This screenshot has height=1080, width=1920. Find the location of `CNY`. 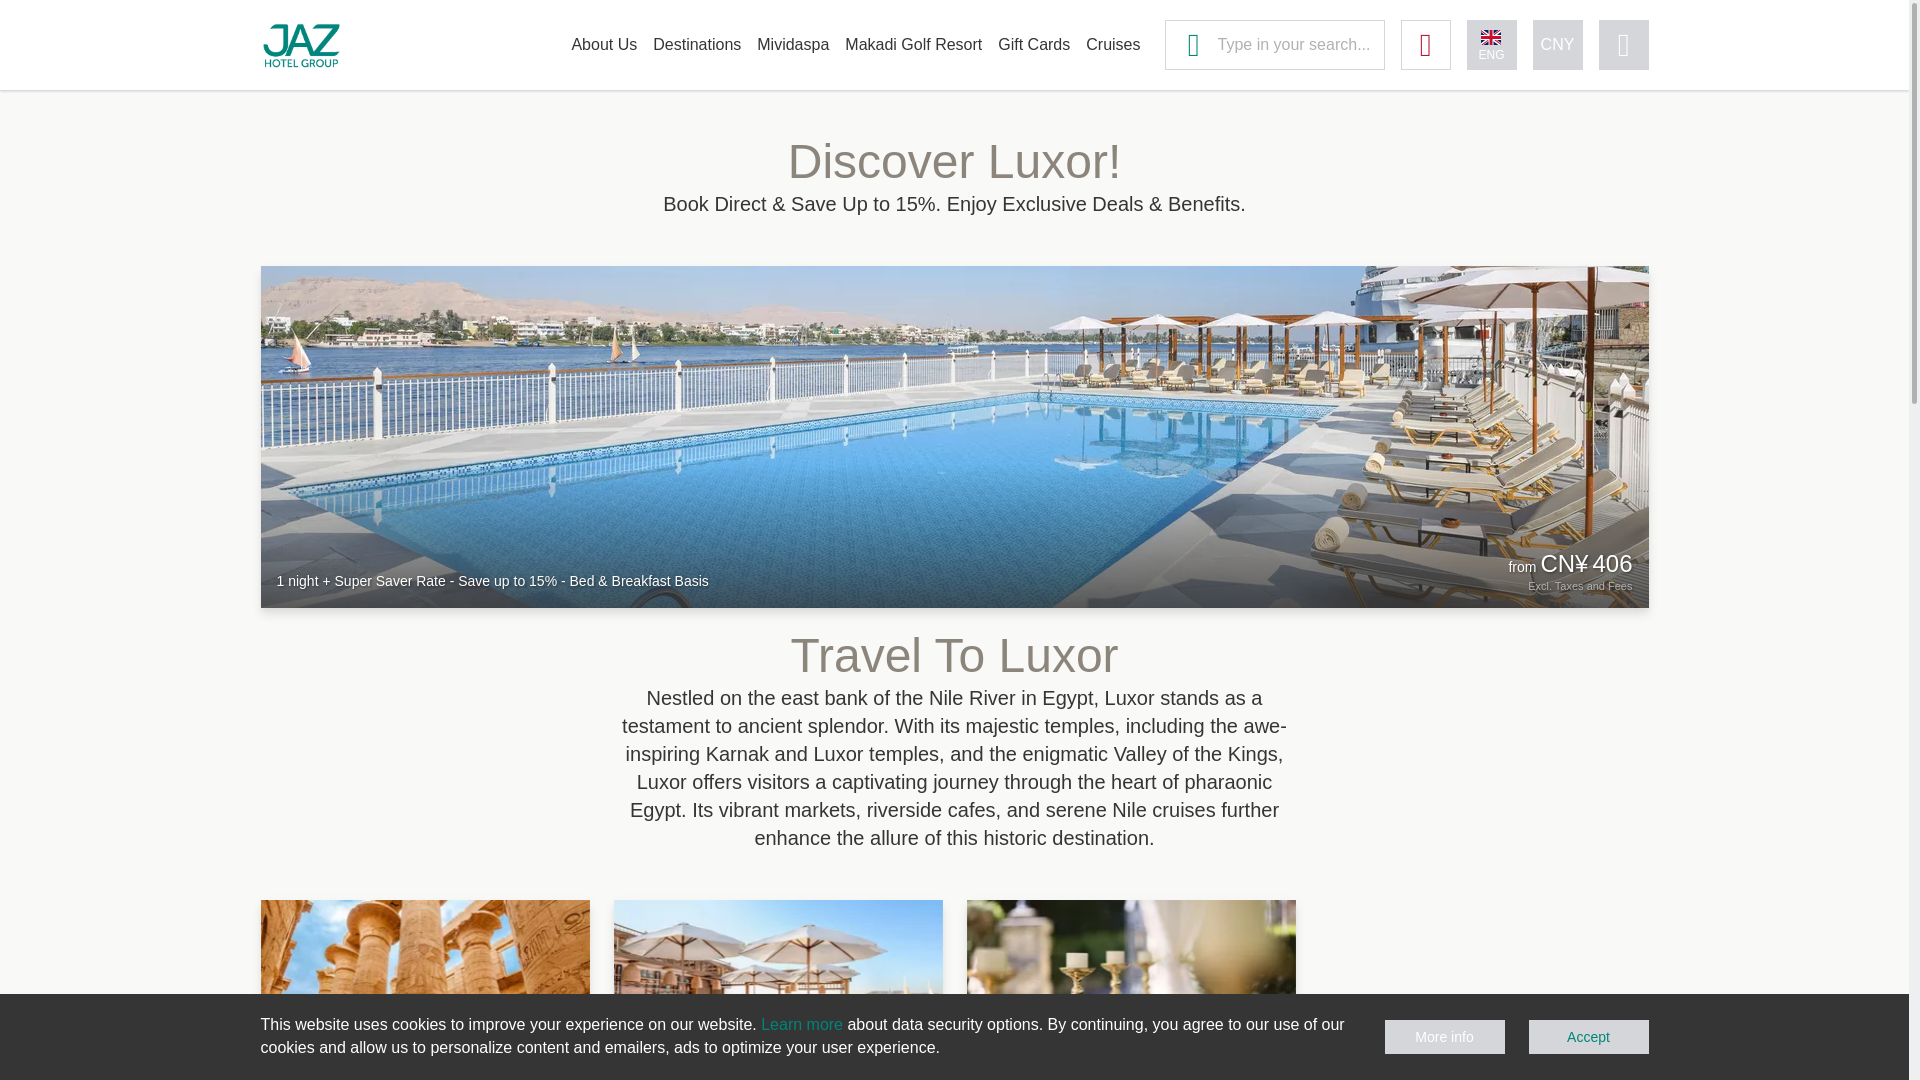

CNY is located at coordinates (1557, 45).